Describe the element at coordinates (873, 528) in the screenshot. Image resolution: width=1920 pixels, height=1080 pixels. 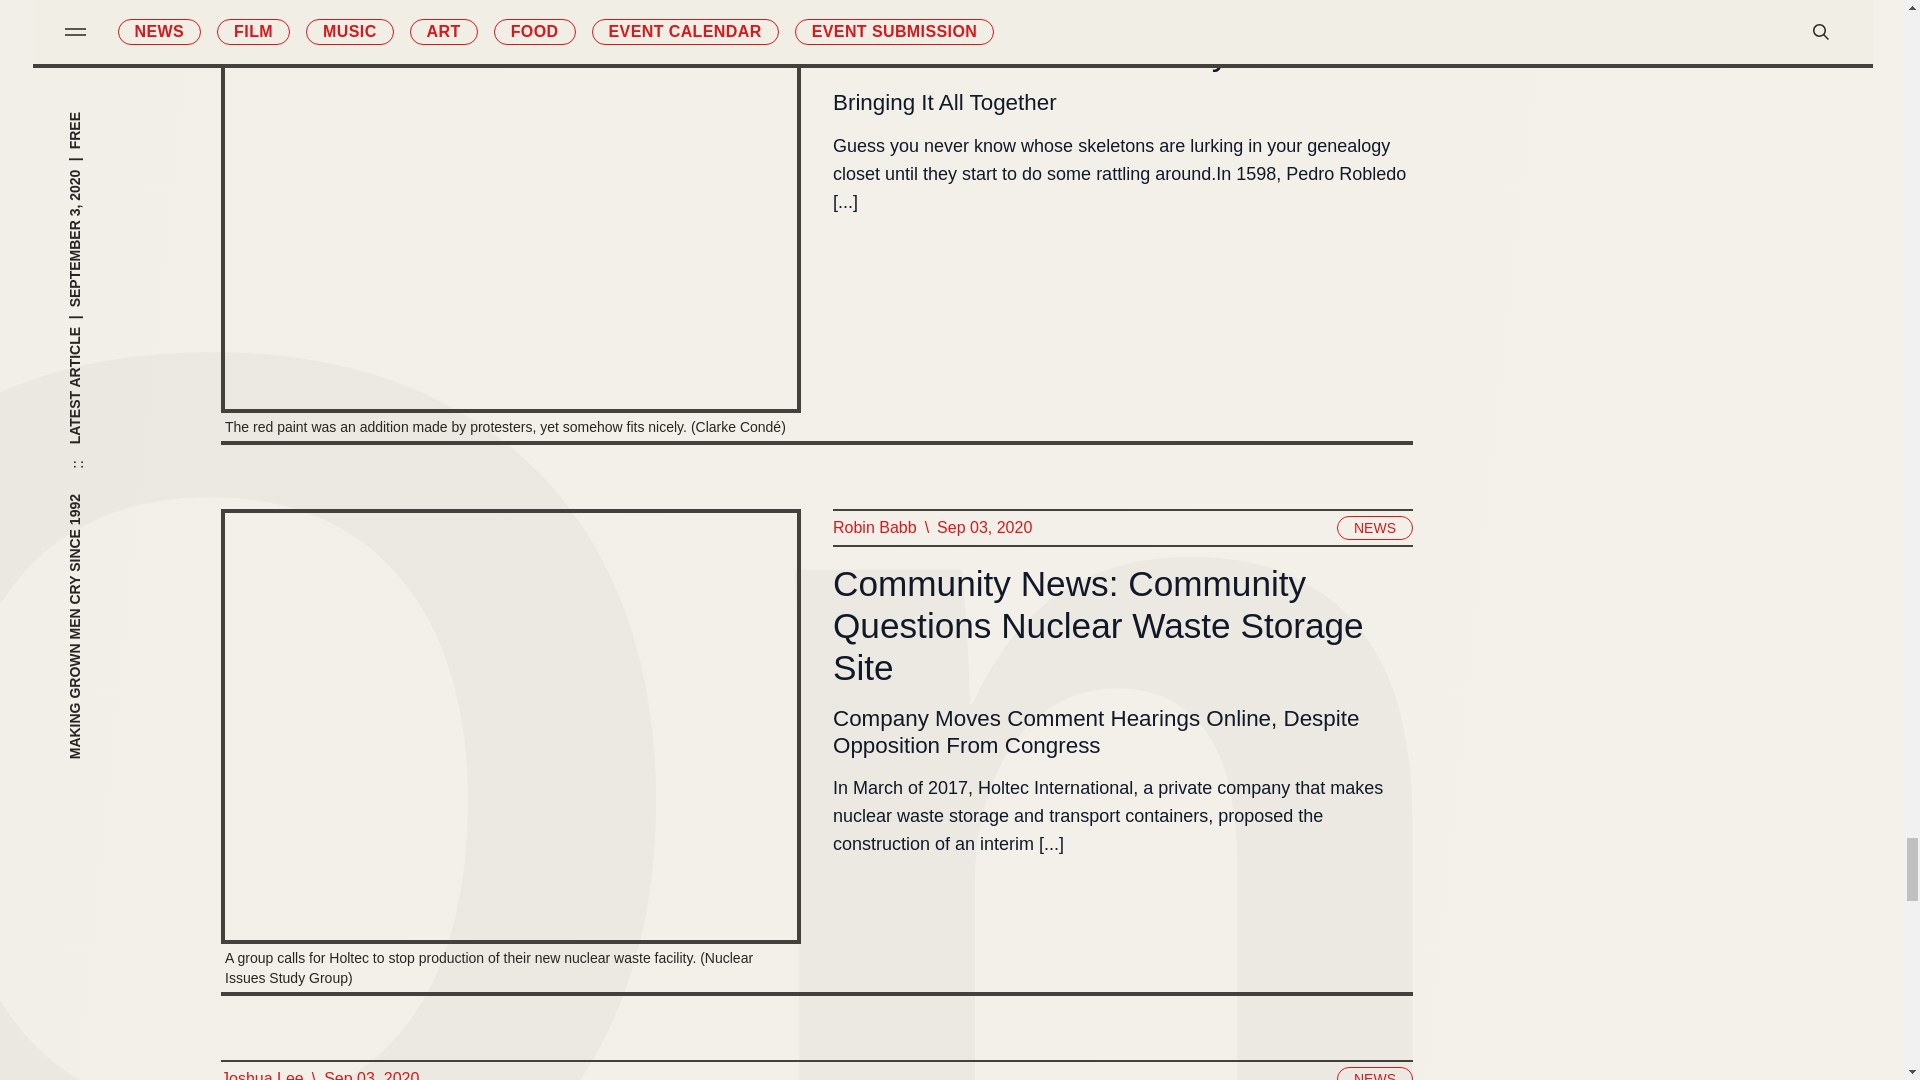
I see `Robin Babb` at that location.